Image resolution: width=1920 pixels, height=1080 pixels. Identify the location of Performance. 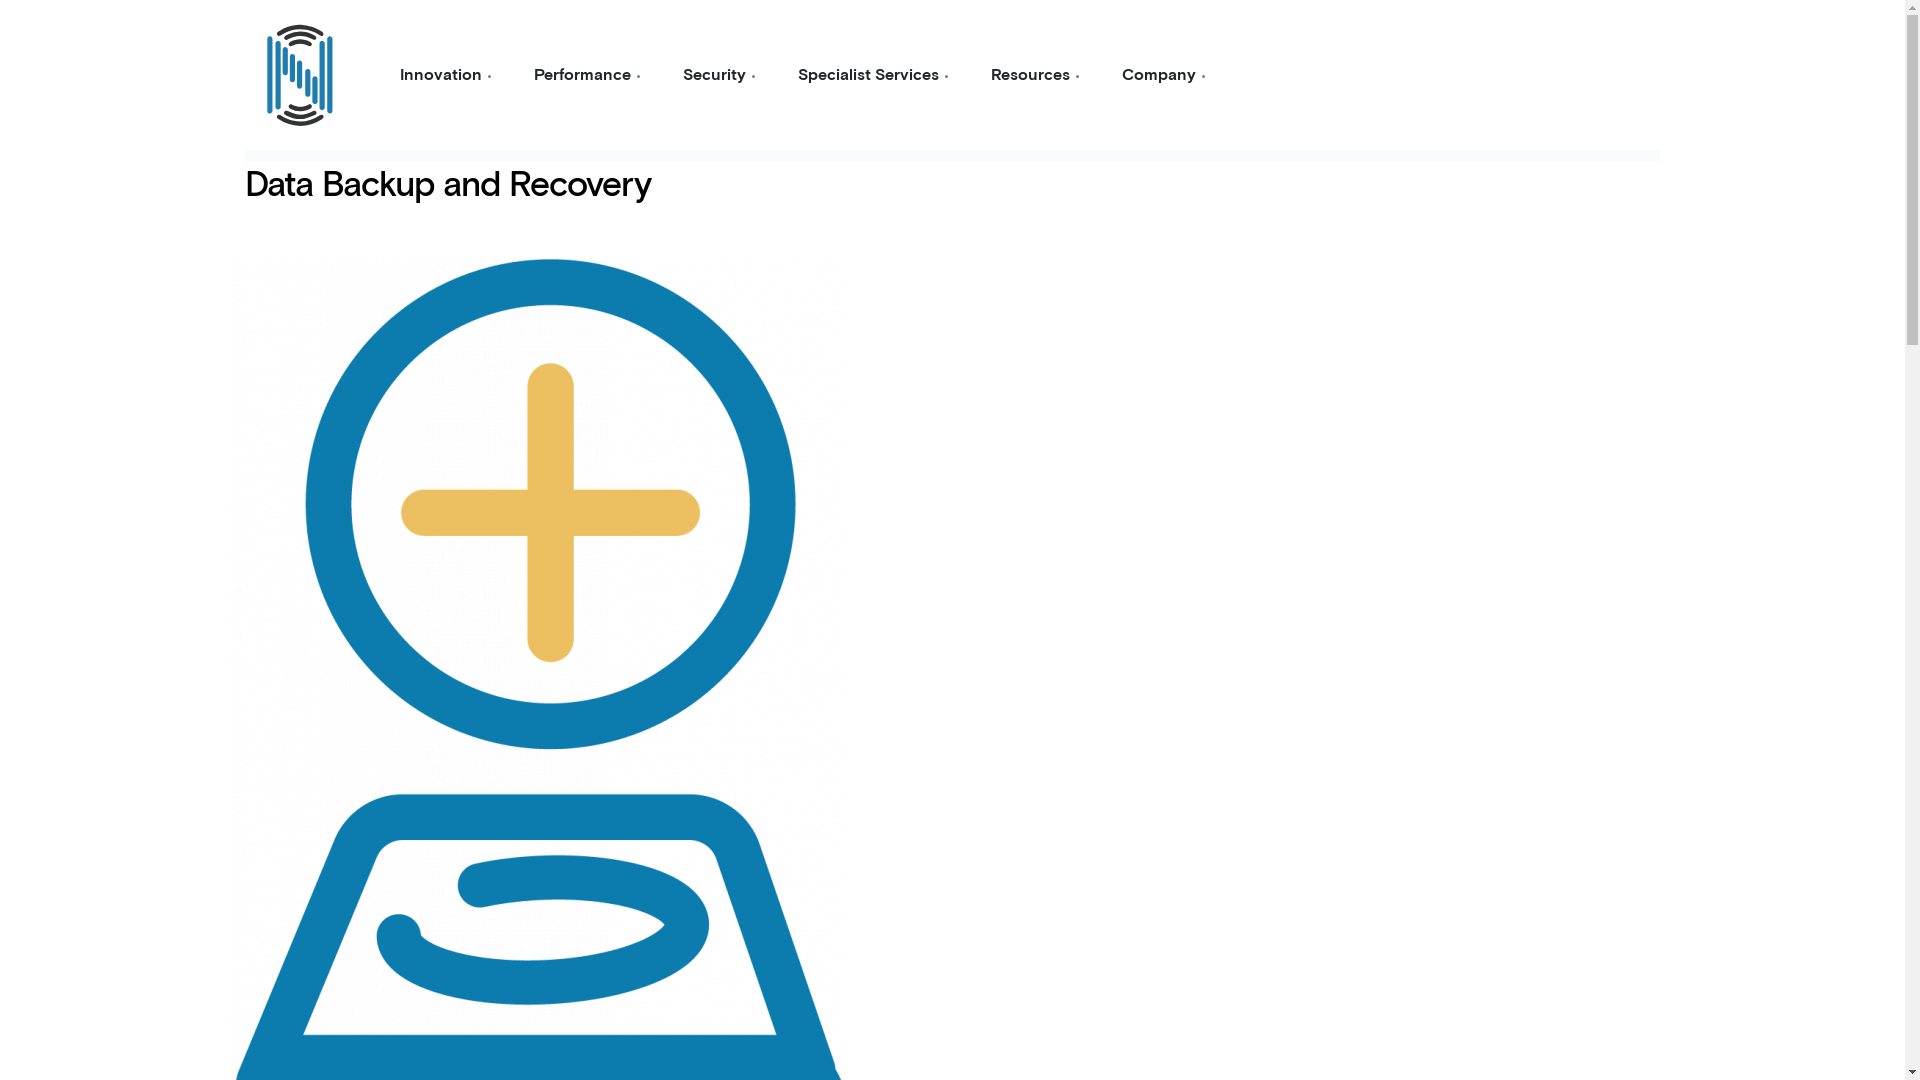
(590, 76).